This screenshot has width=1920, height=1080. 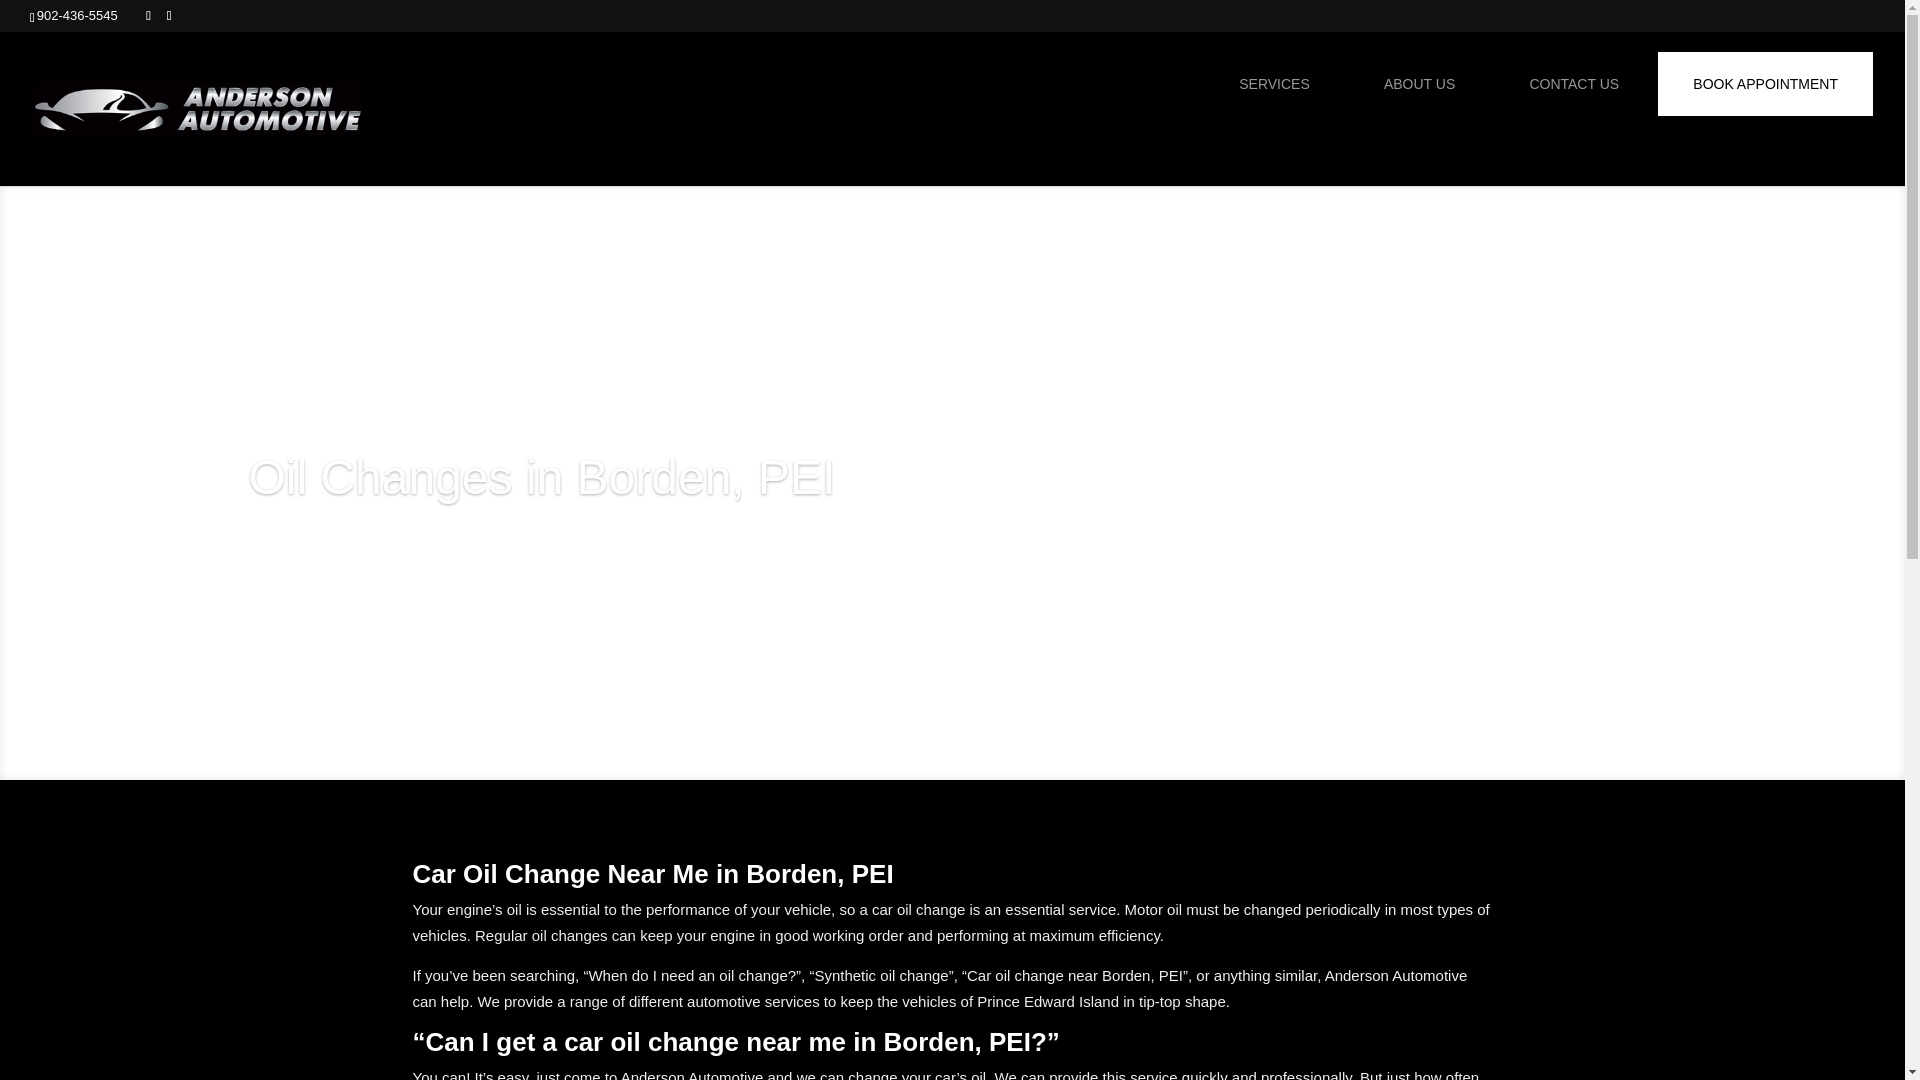 I want to click on BOOK APPOINTMENT, so click(x=1765, y=83).